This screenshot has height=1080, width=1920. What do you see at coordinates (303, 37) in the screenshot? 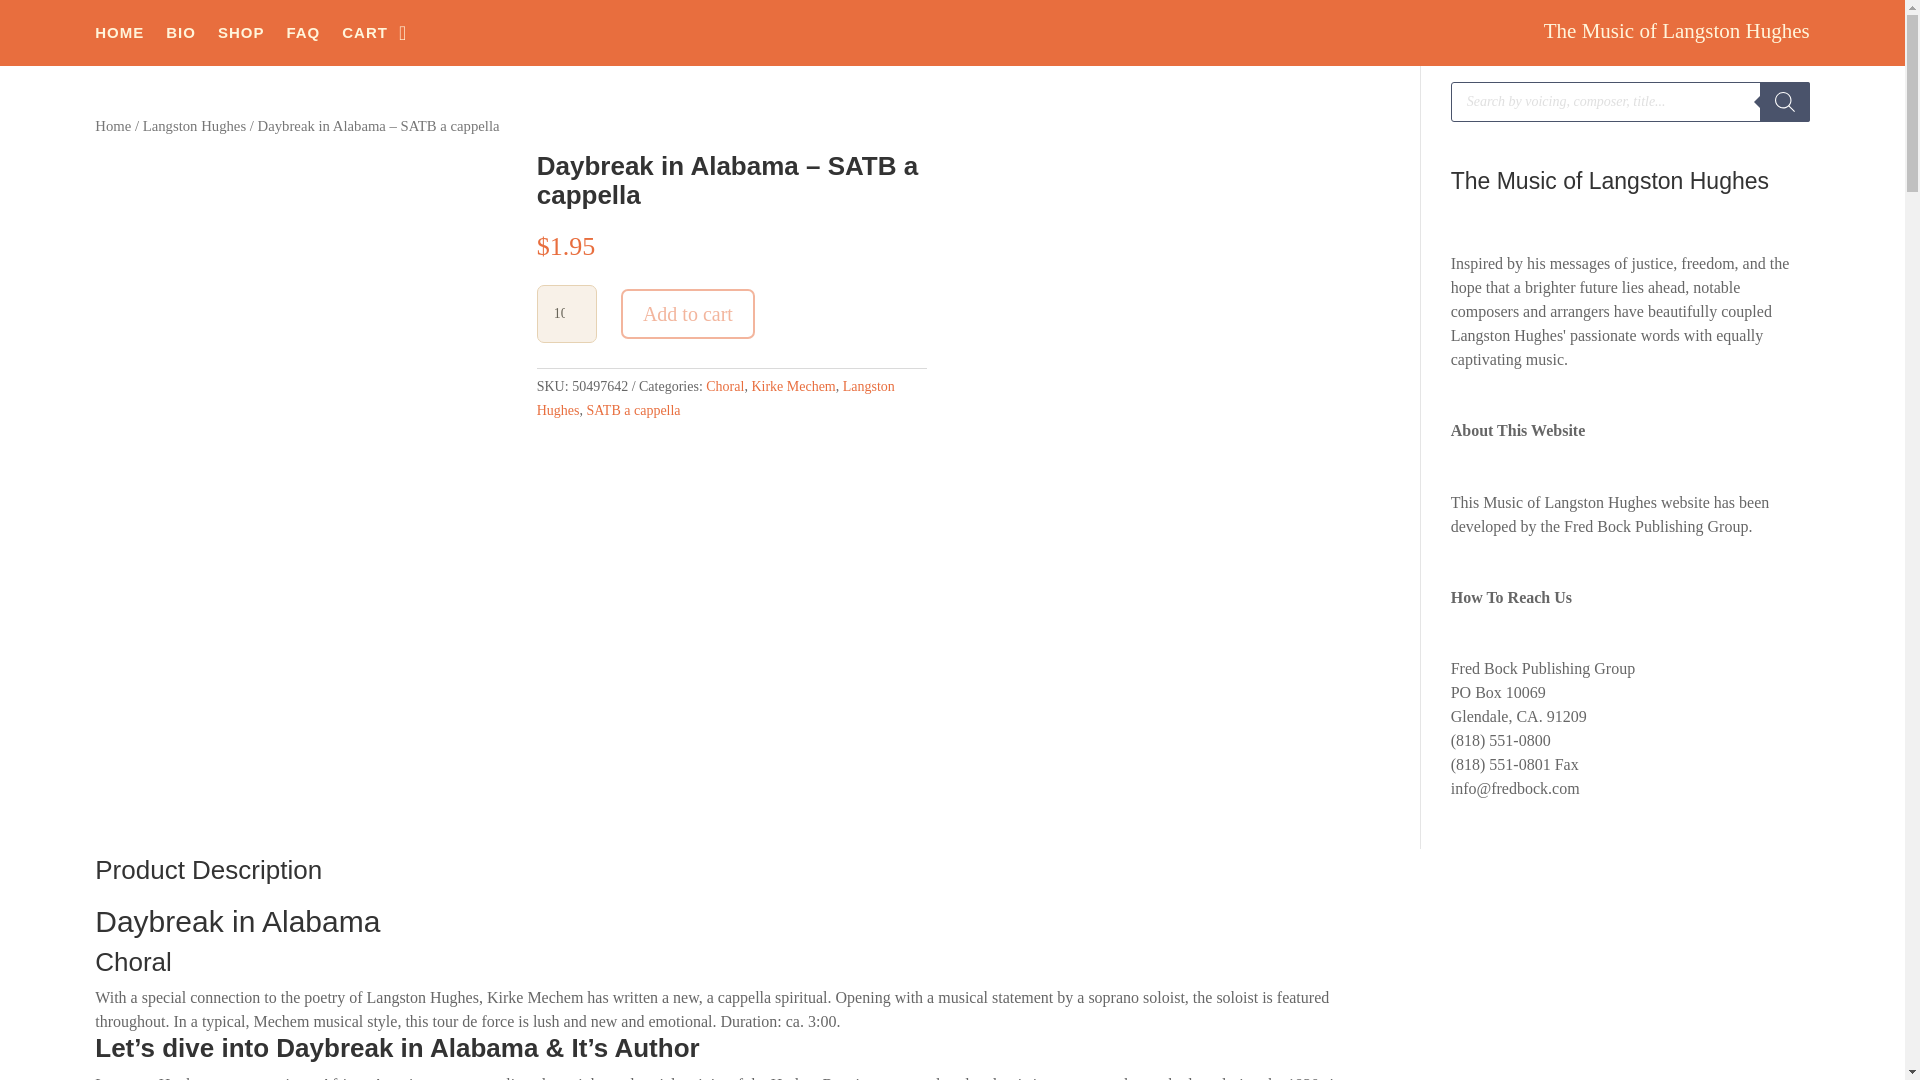
I see `FAQ` at bounding box center [303, 37].